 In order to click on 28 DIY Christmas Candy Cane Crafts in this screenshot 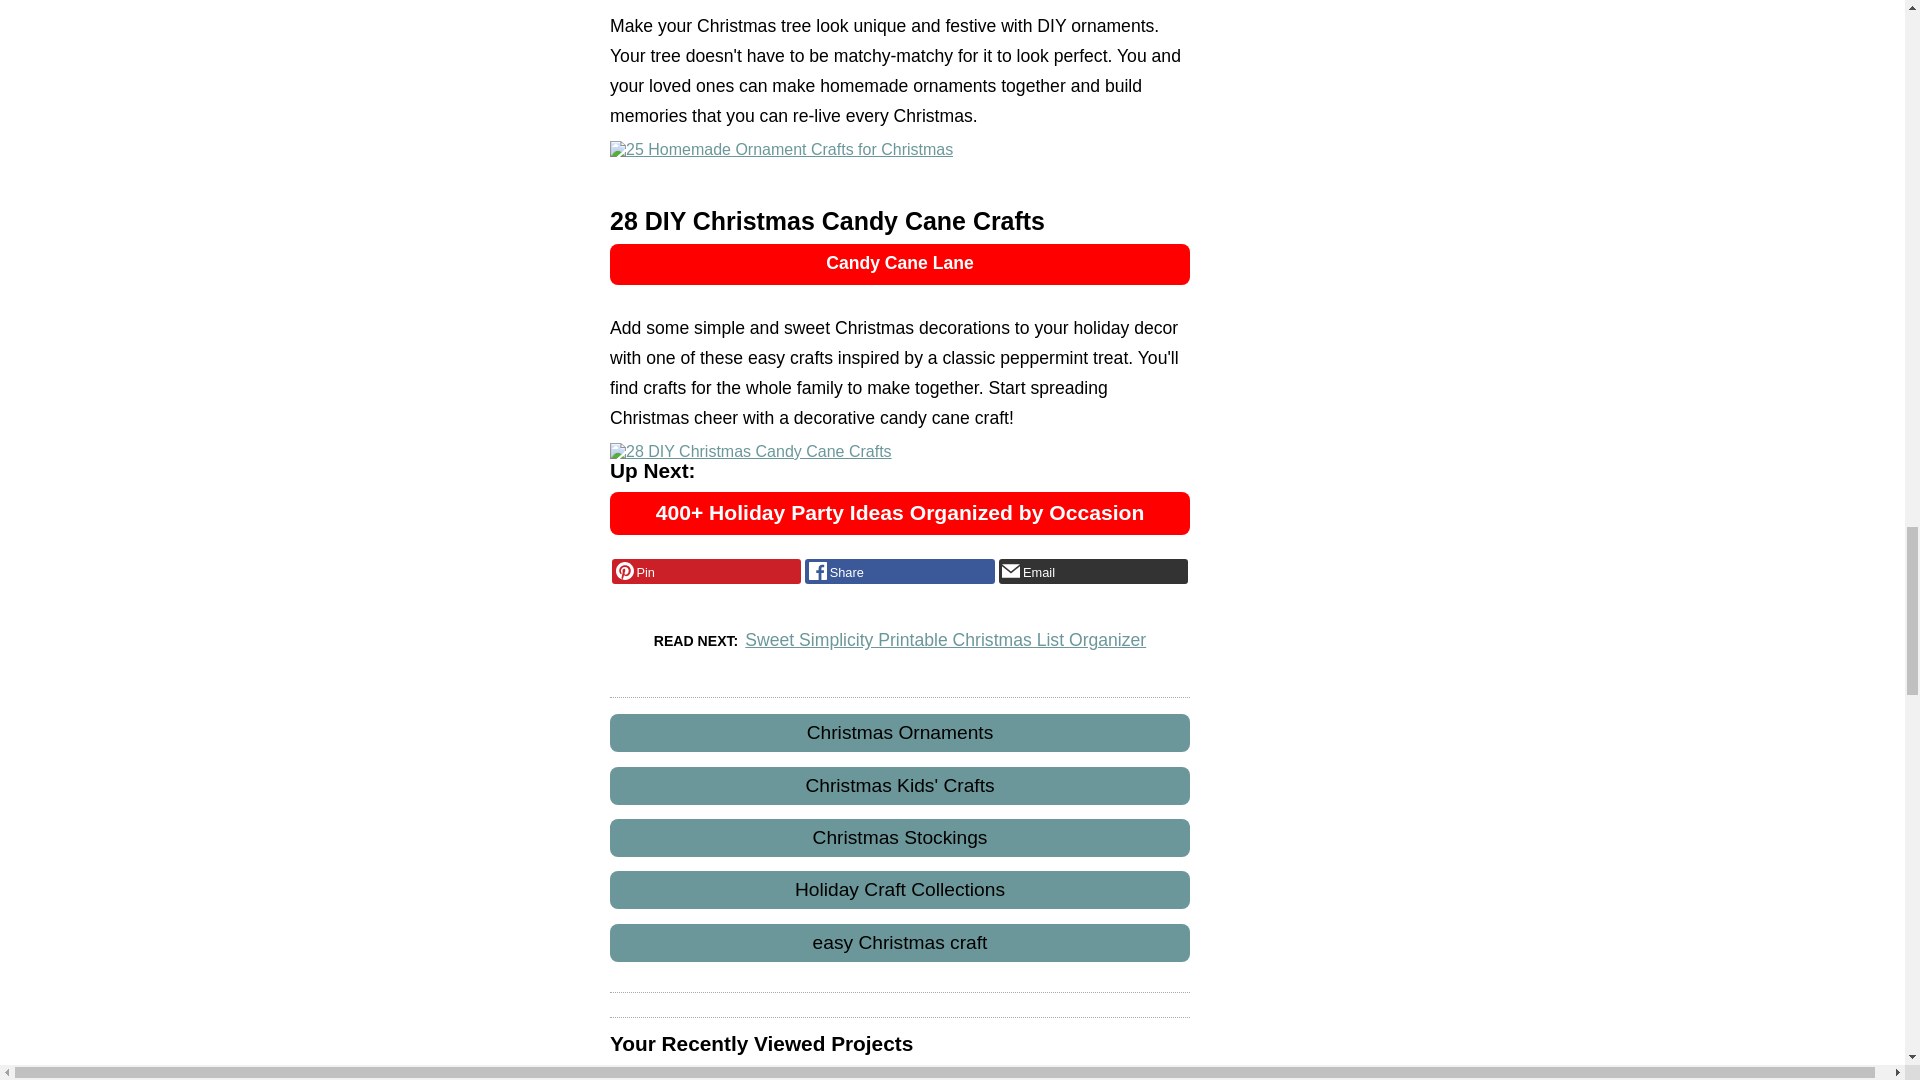, I will do `click(751, 452)`.